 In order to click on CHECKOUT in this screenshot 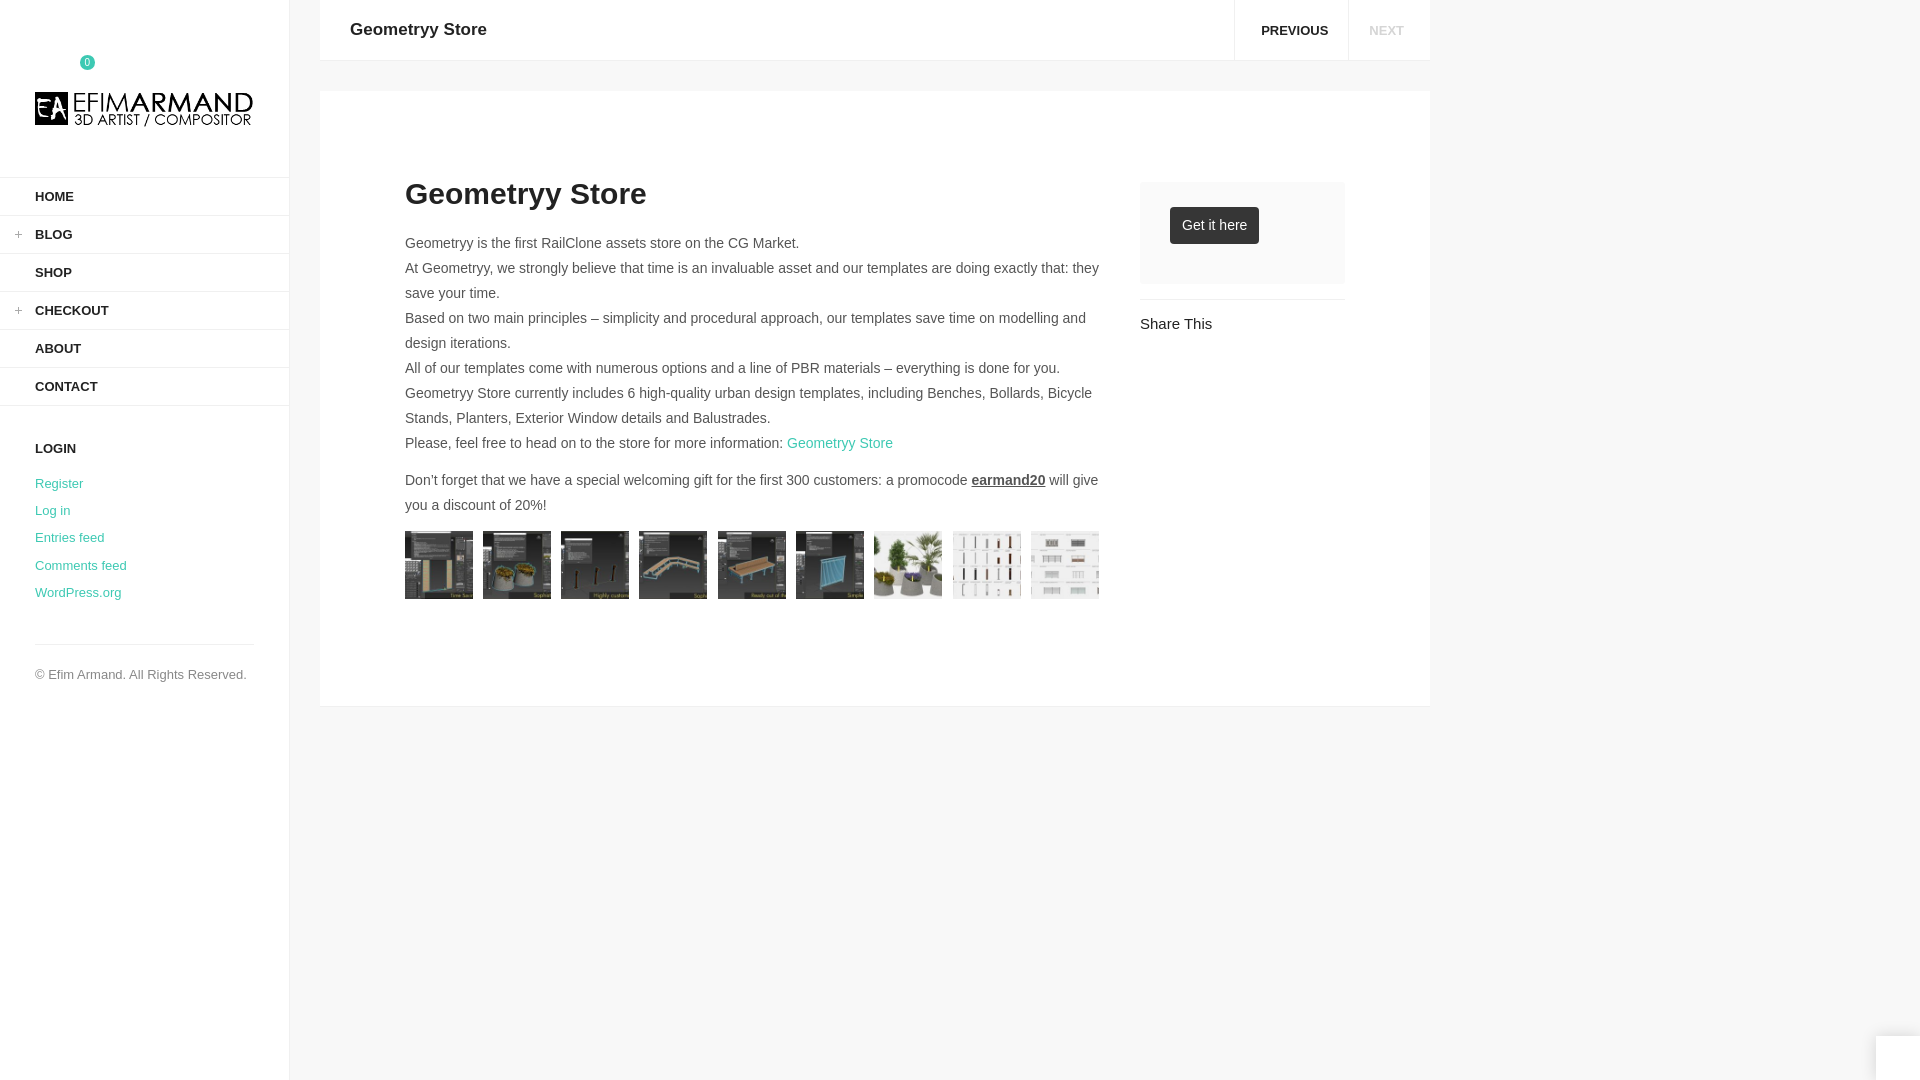, I will do `click(144, 310)`.